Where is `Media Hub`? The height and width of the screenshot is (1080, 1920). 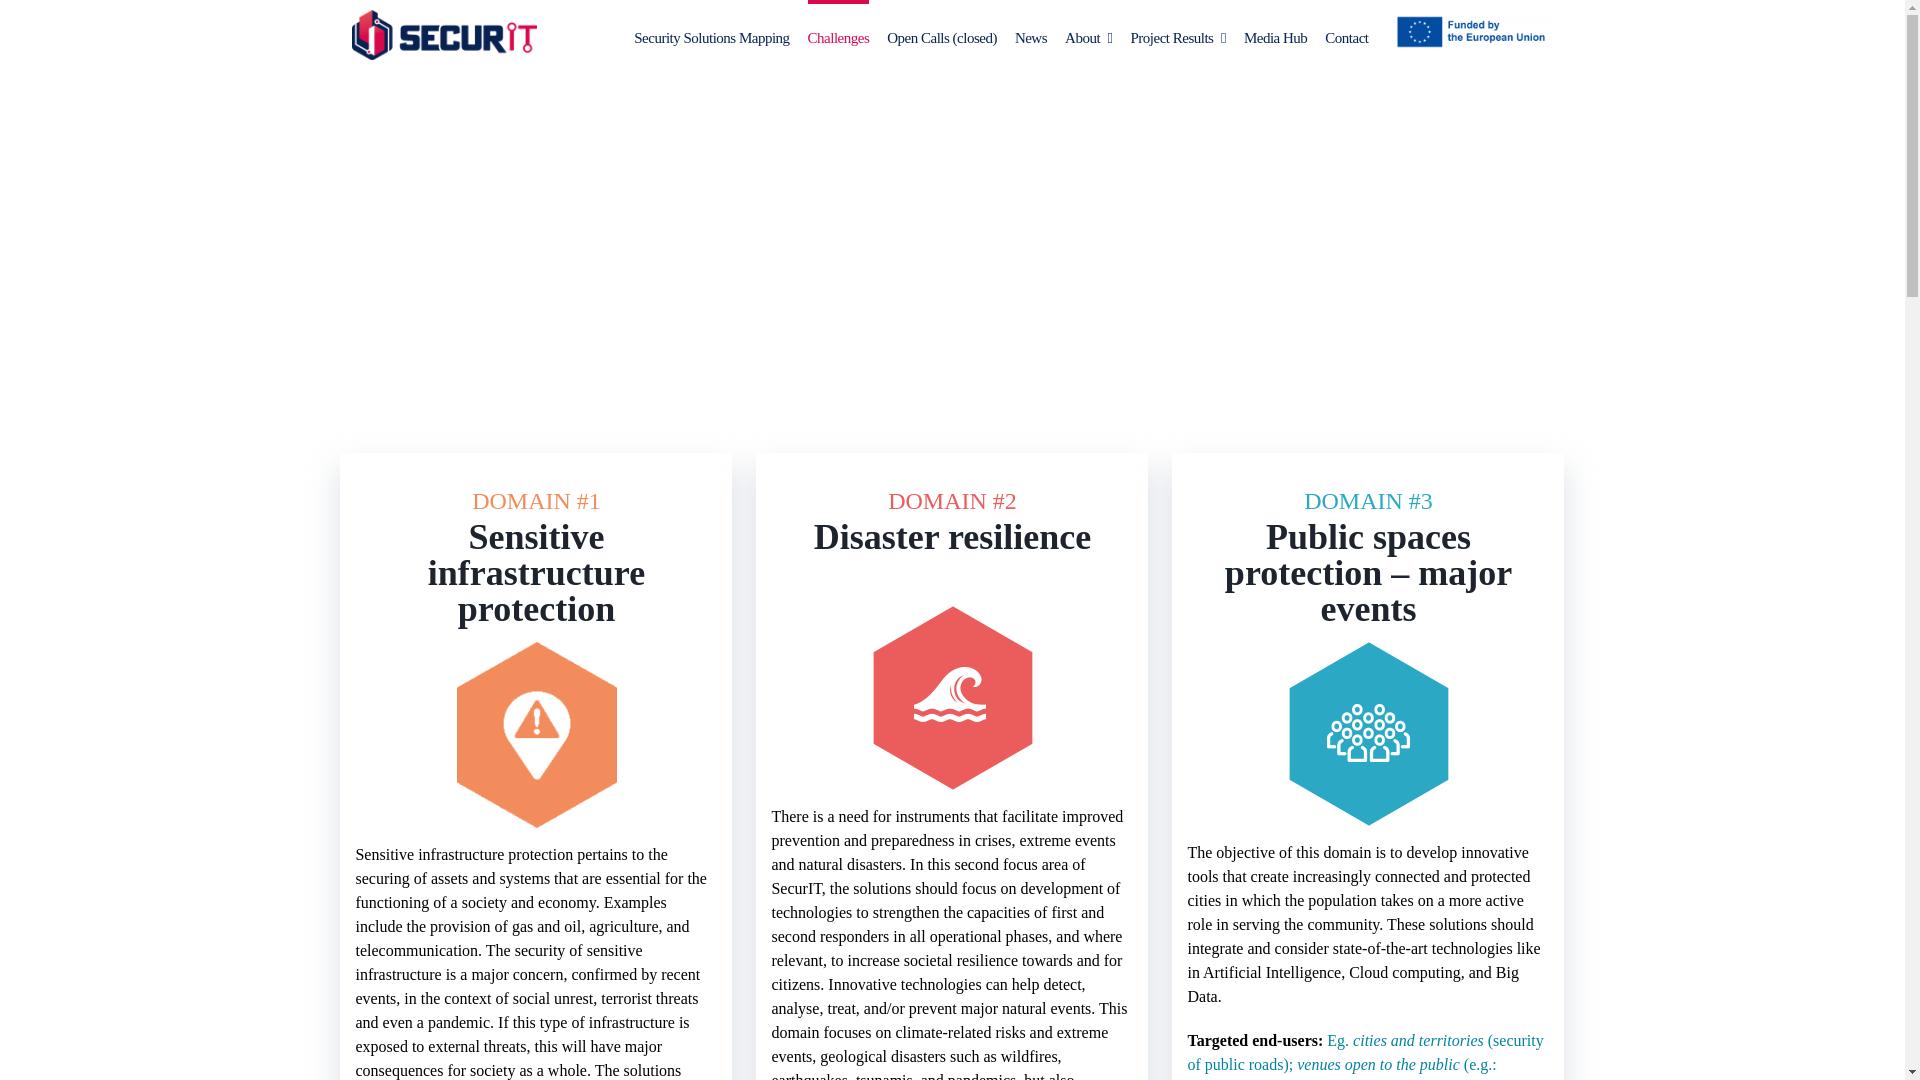 Media Hub is located at coordinates (1276, 30).